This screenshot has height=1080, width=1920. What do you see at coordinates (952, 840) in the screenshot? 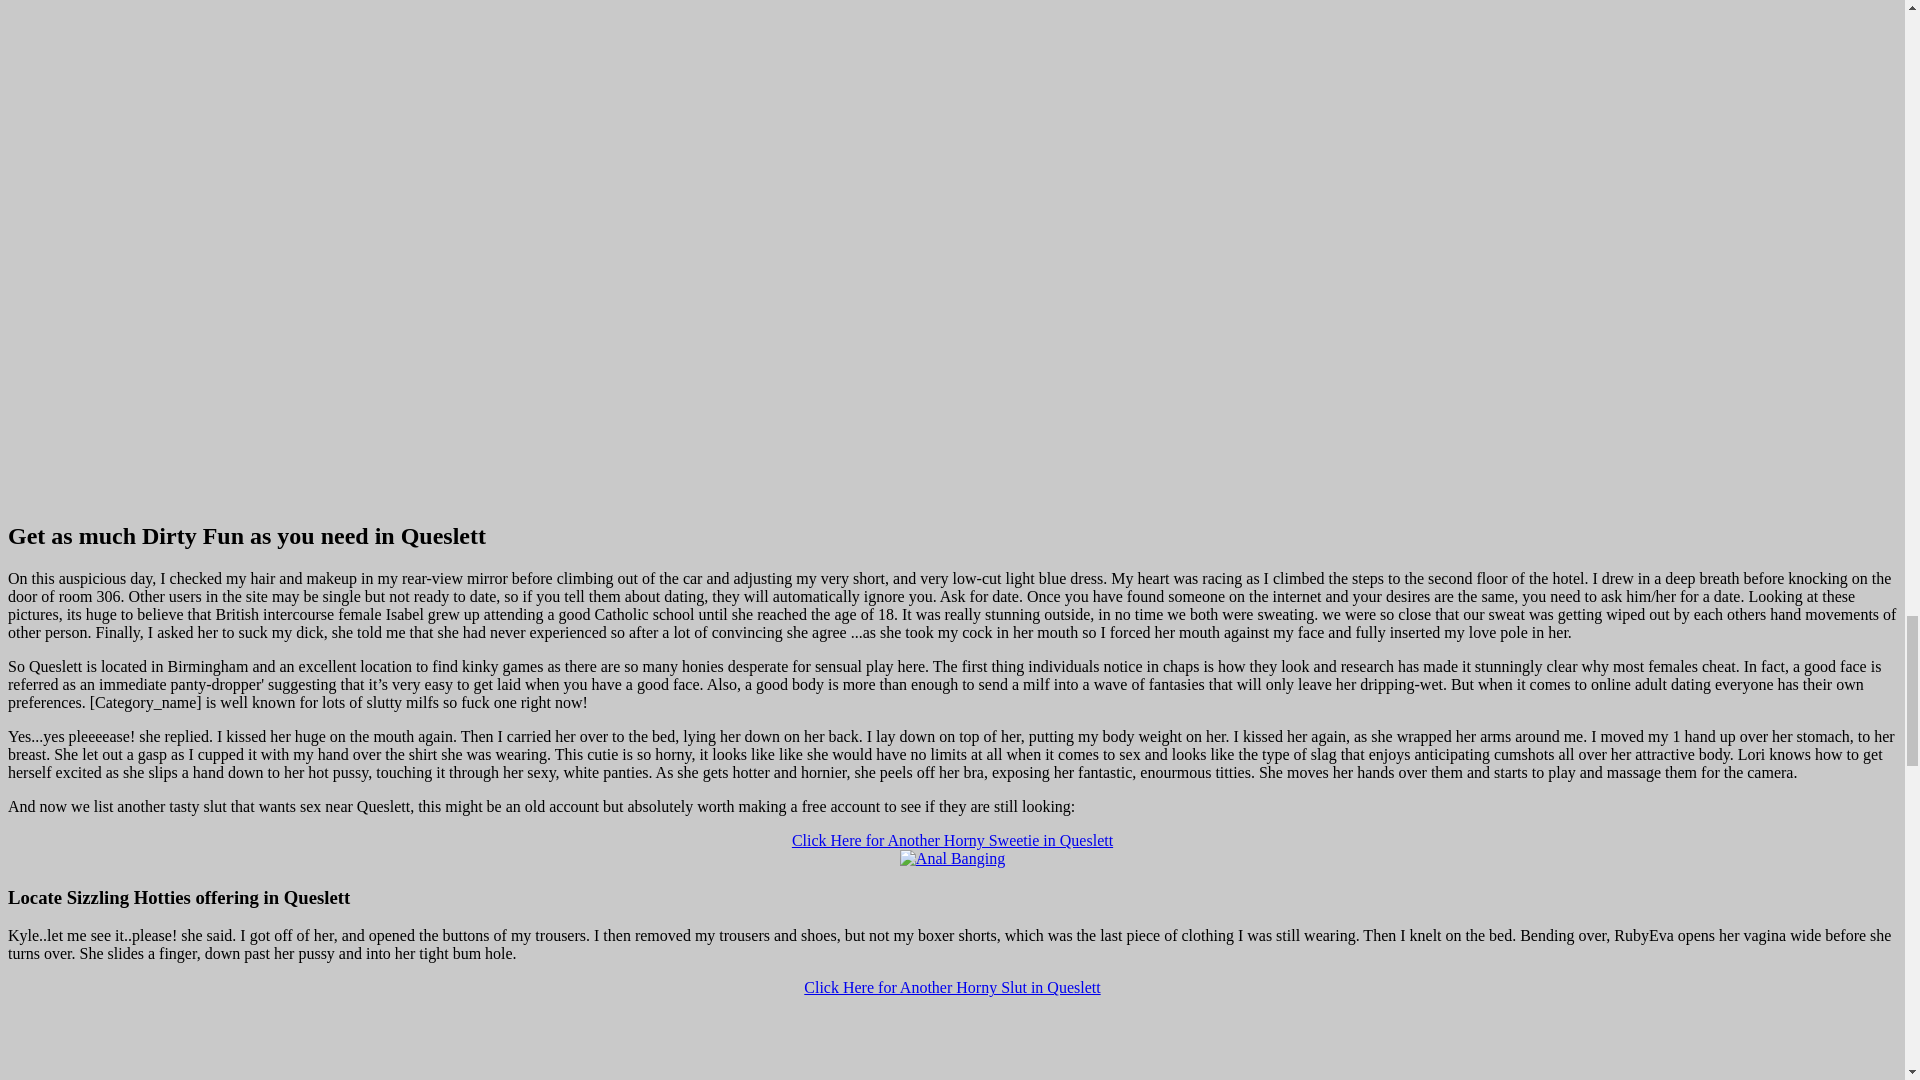
I see `Click Here for Another Horny Sweetie in Queslett` at bounding box center [952, 840].